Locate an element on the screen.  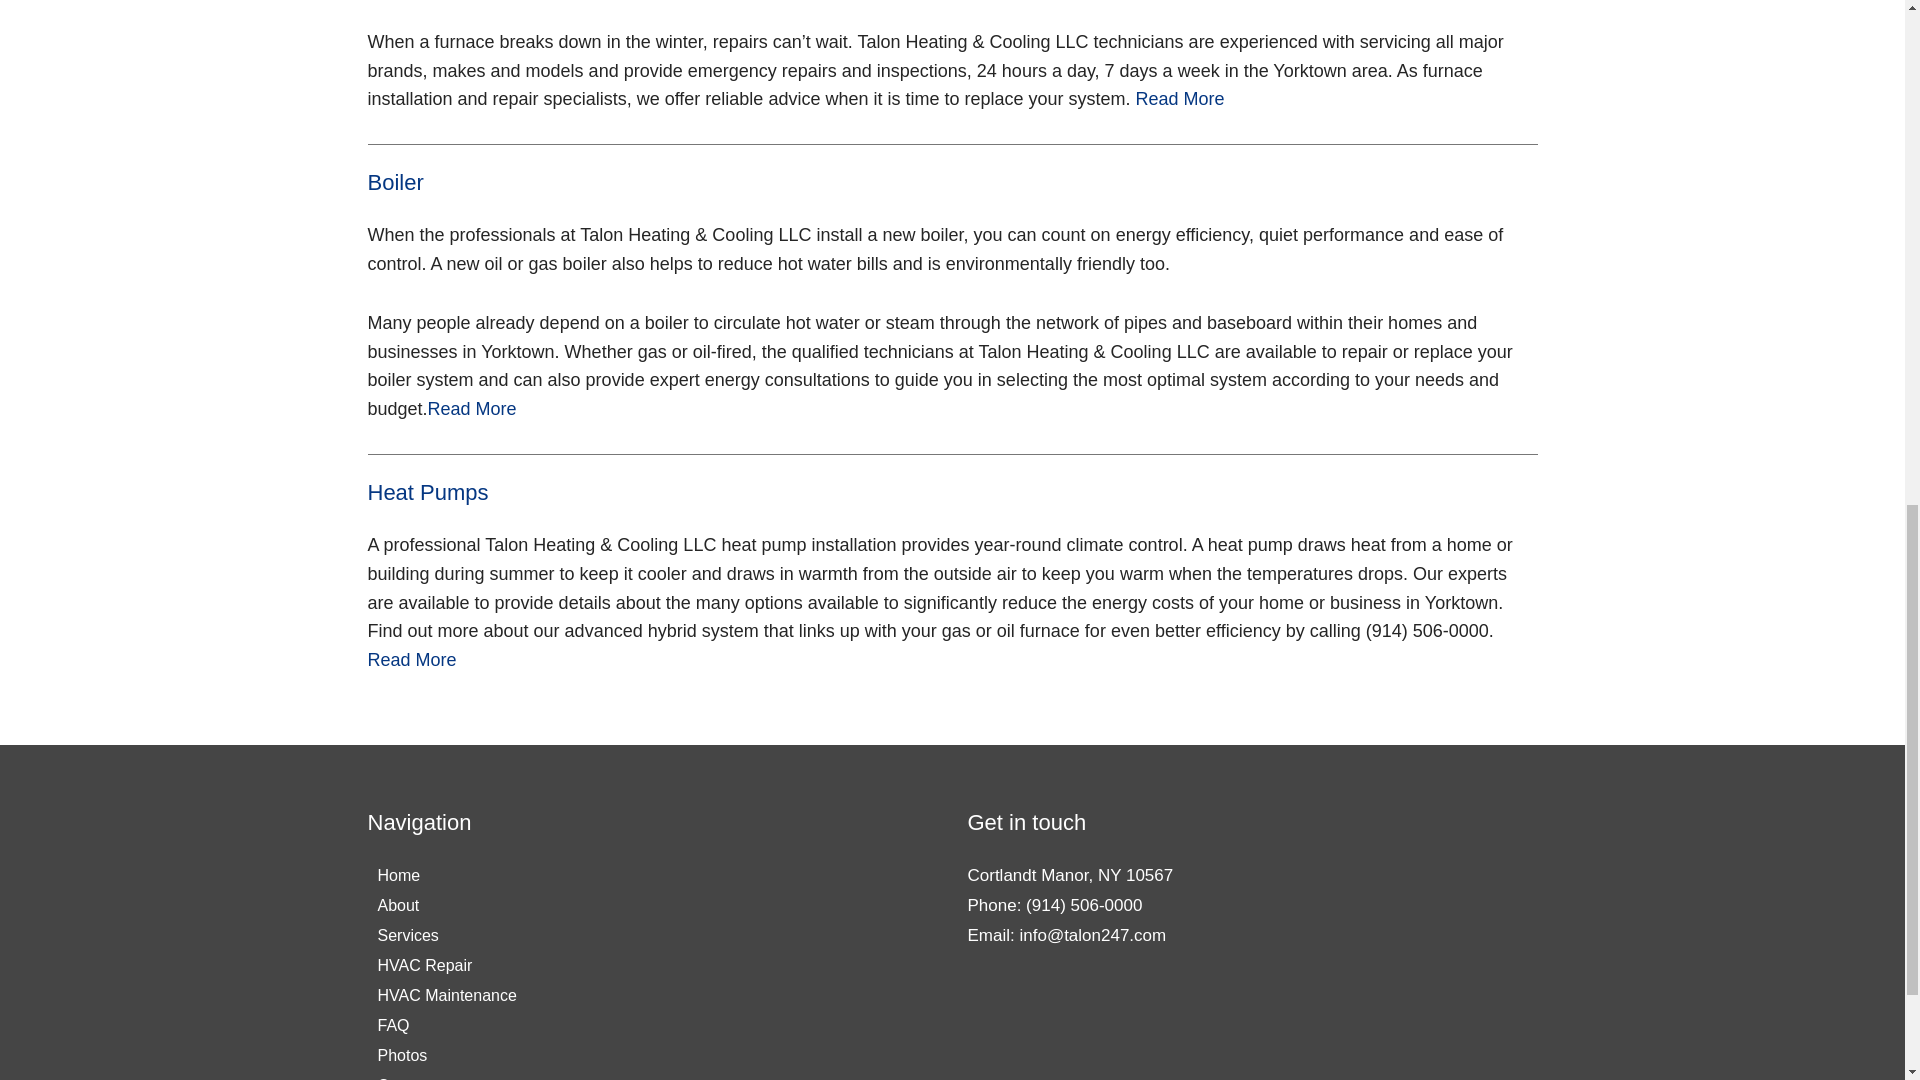
Photos is located at coordinates (447, 1056).